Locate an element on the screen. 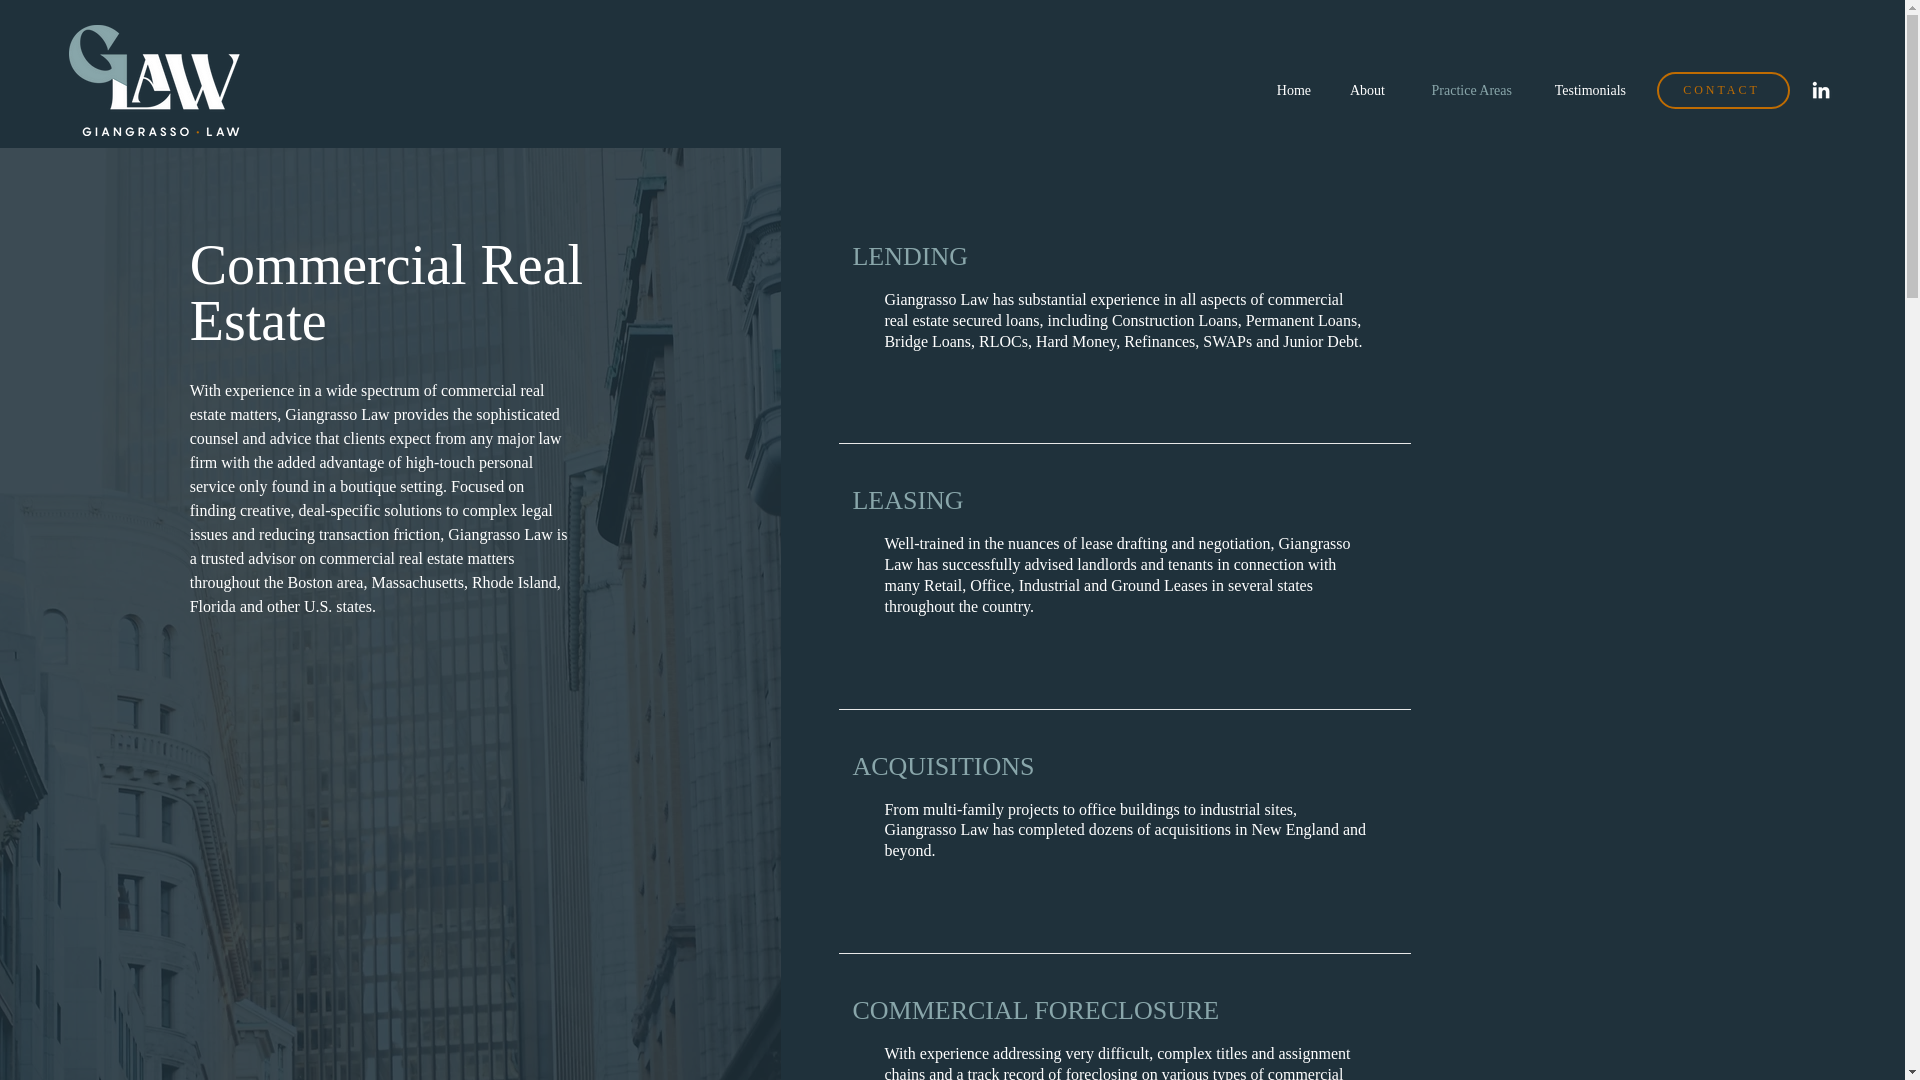 This screenshot has height=1080, width=1920. About is located at coordinates (1362, 90).